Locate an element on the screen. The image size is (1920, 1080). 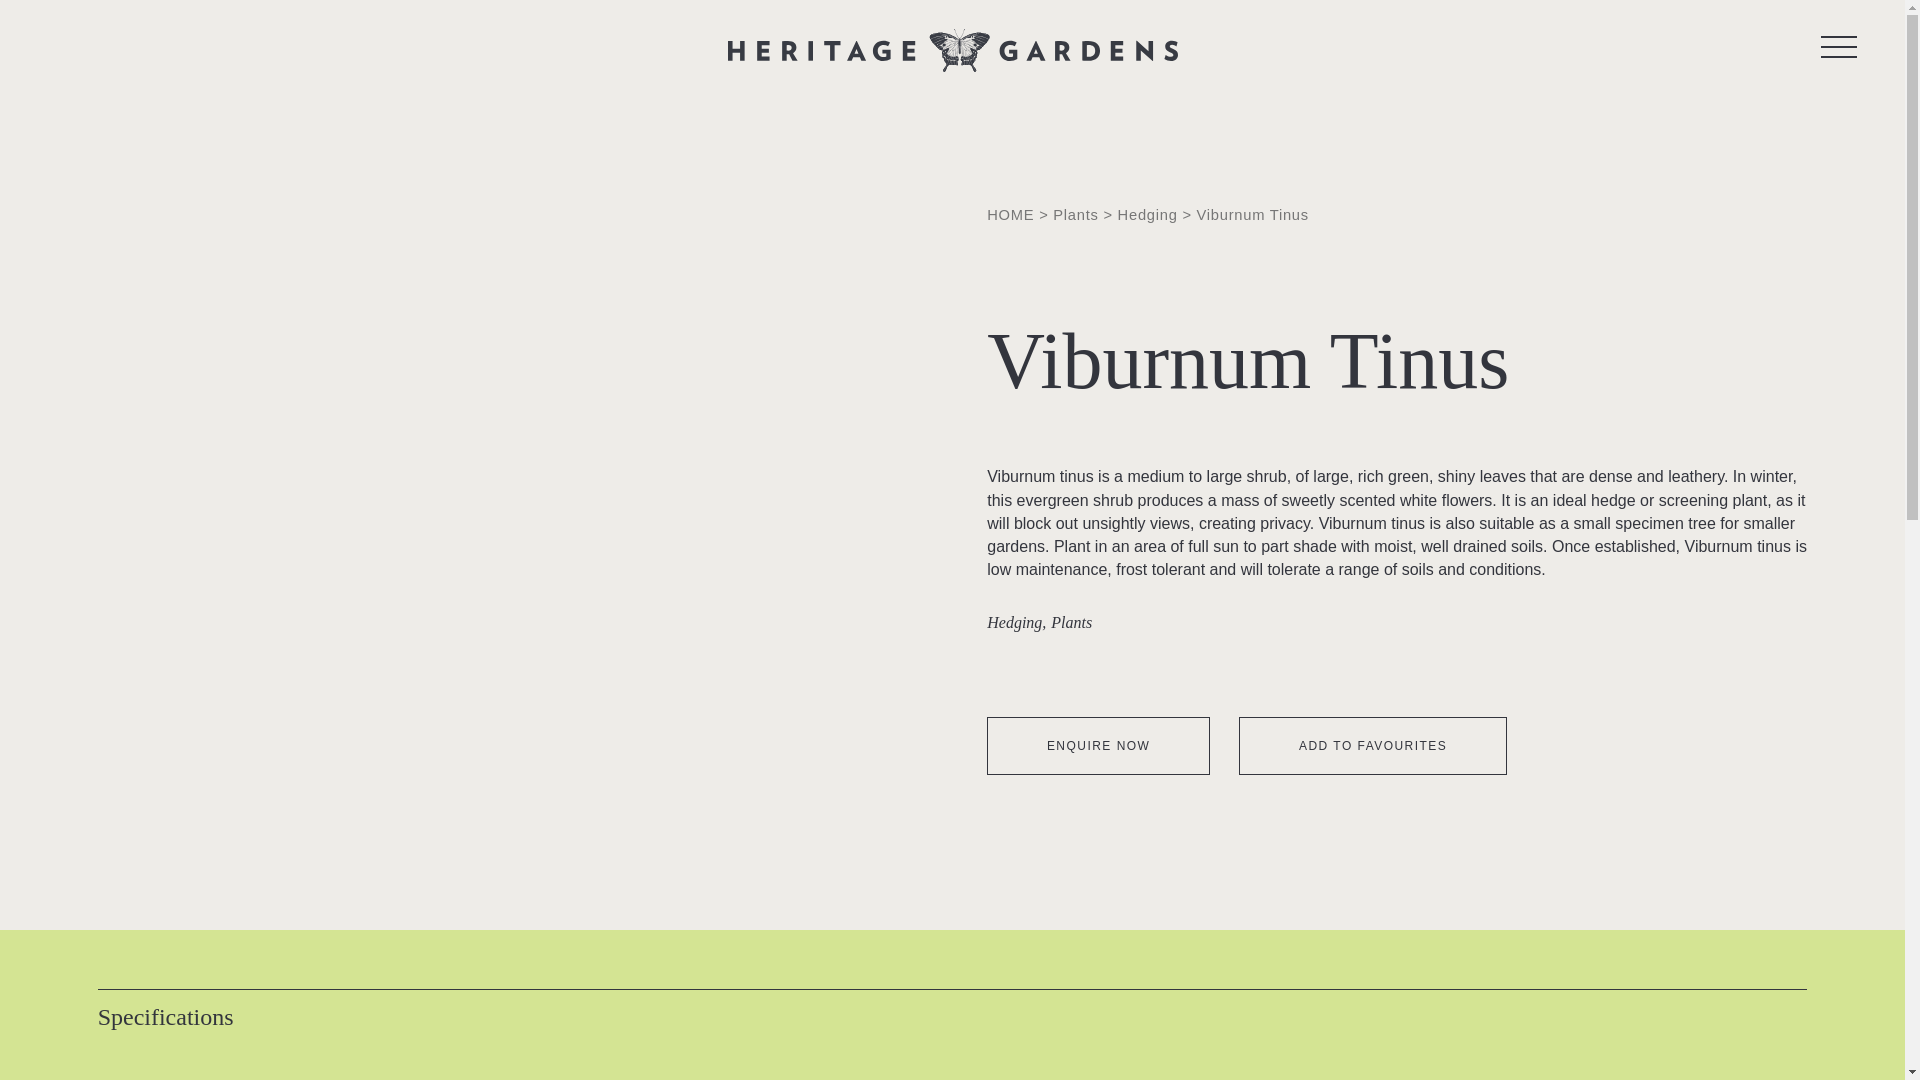
HOME is located at coordinates (1010, 214).